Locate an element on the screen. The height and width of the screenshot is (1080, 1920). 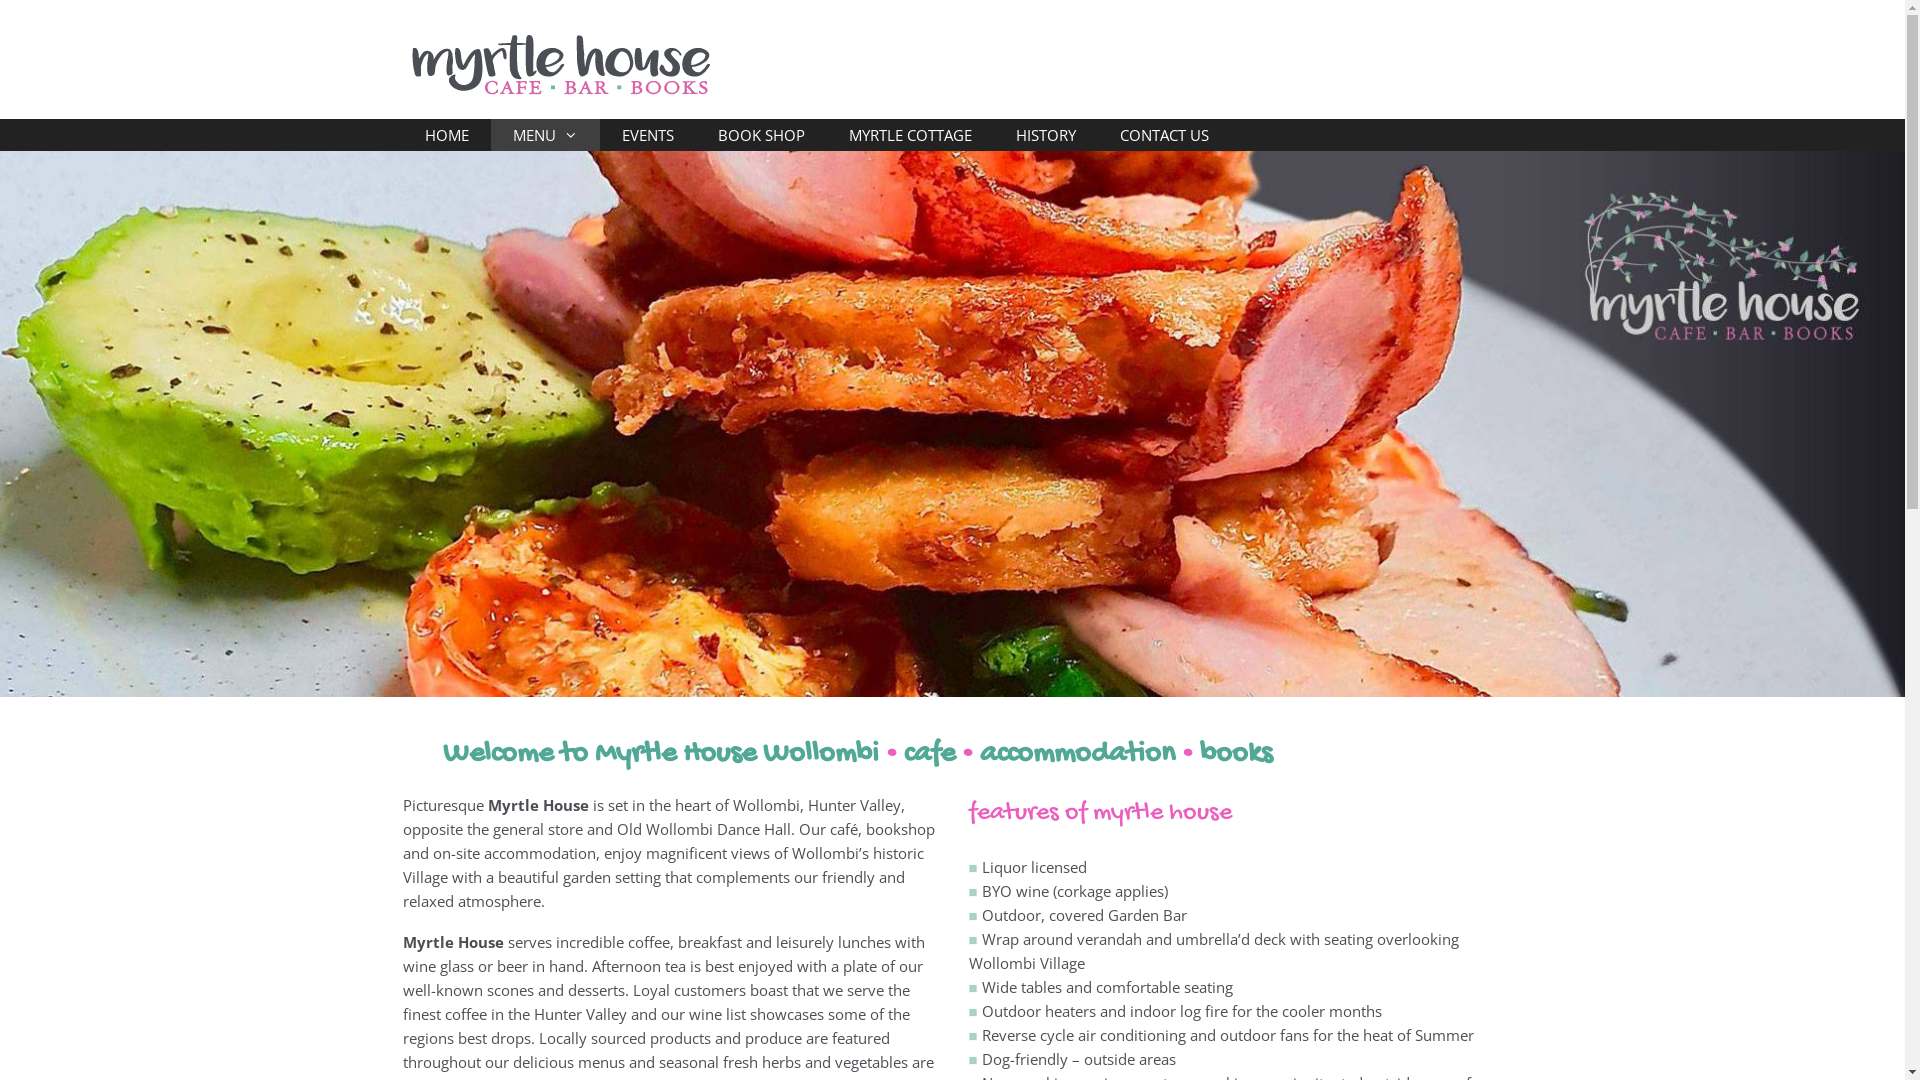
CONTACT US is located at coordinates (1164, 135).